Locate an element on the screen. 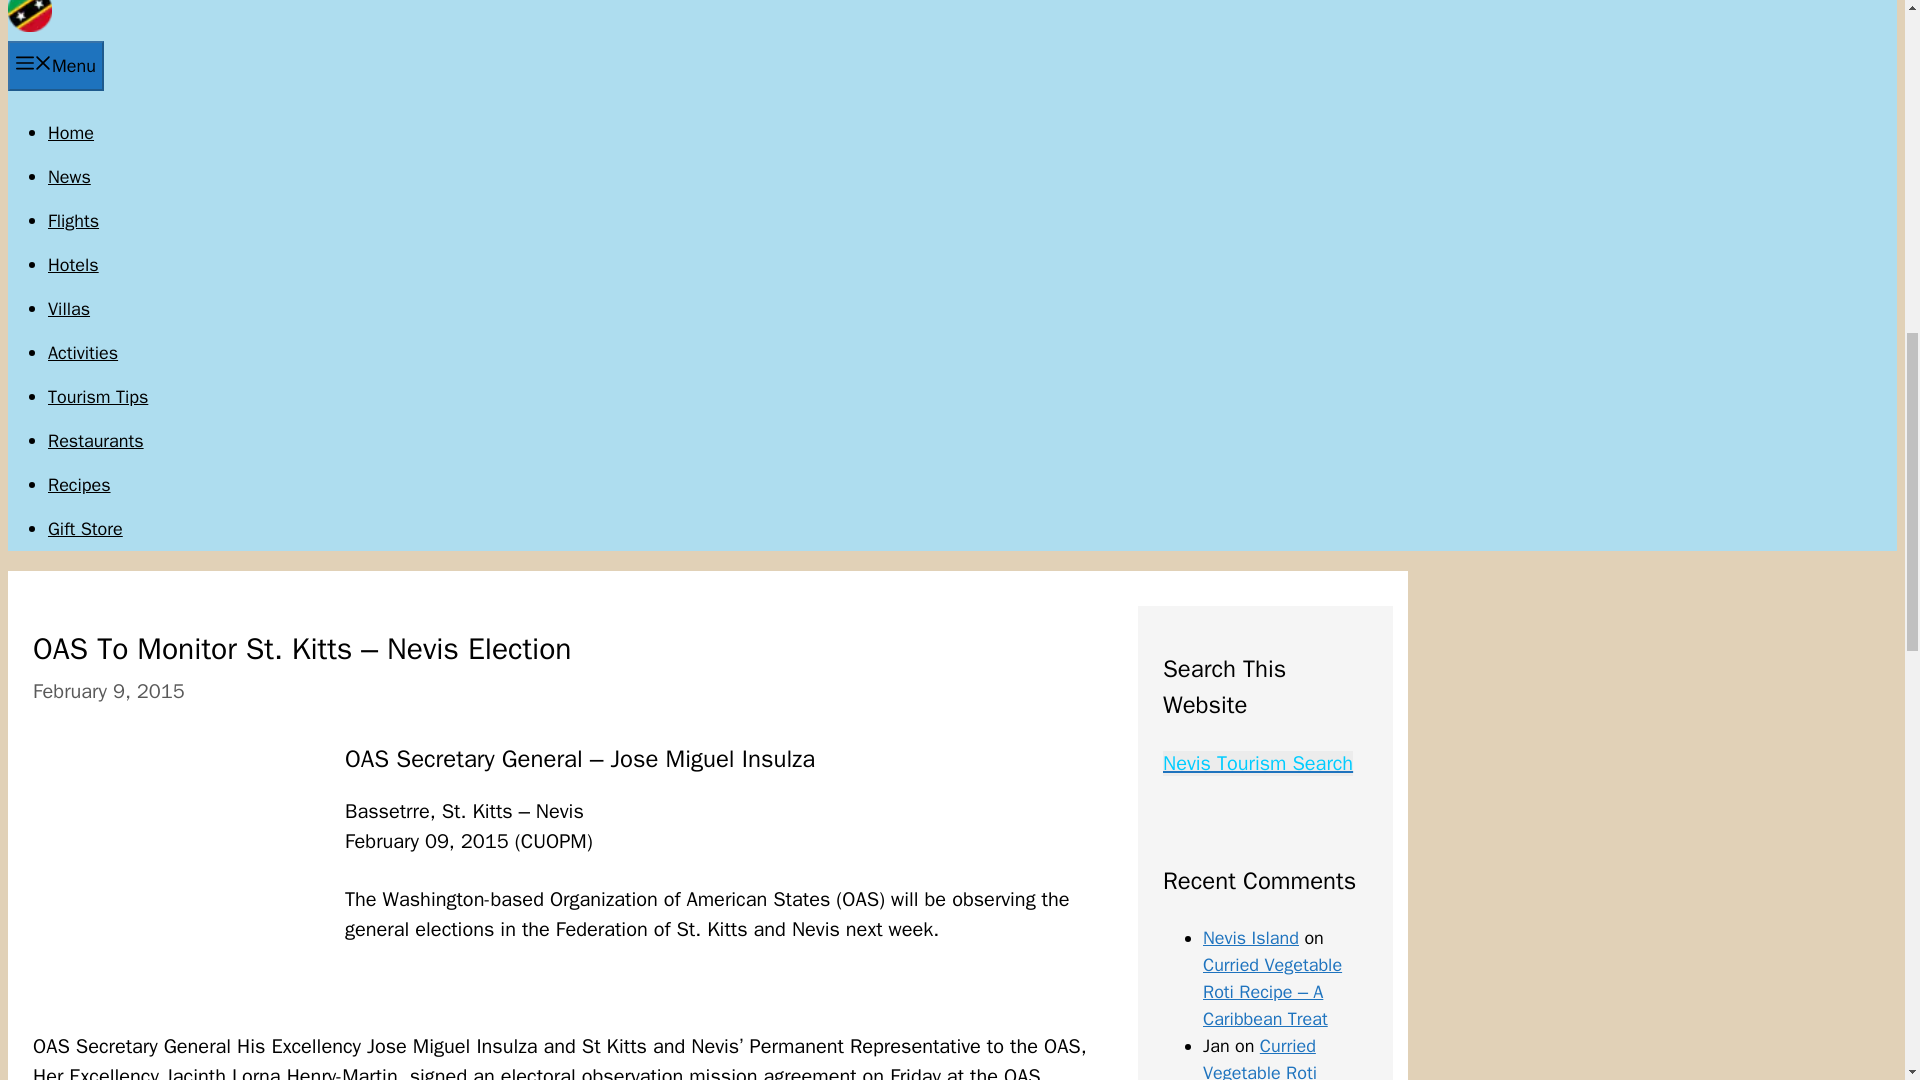 This screenshot has width=1920, height=1080. Nevis Island is located at coordinates (1251, 938).